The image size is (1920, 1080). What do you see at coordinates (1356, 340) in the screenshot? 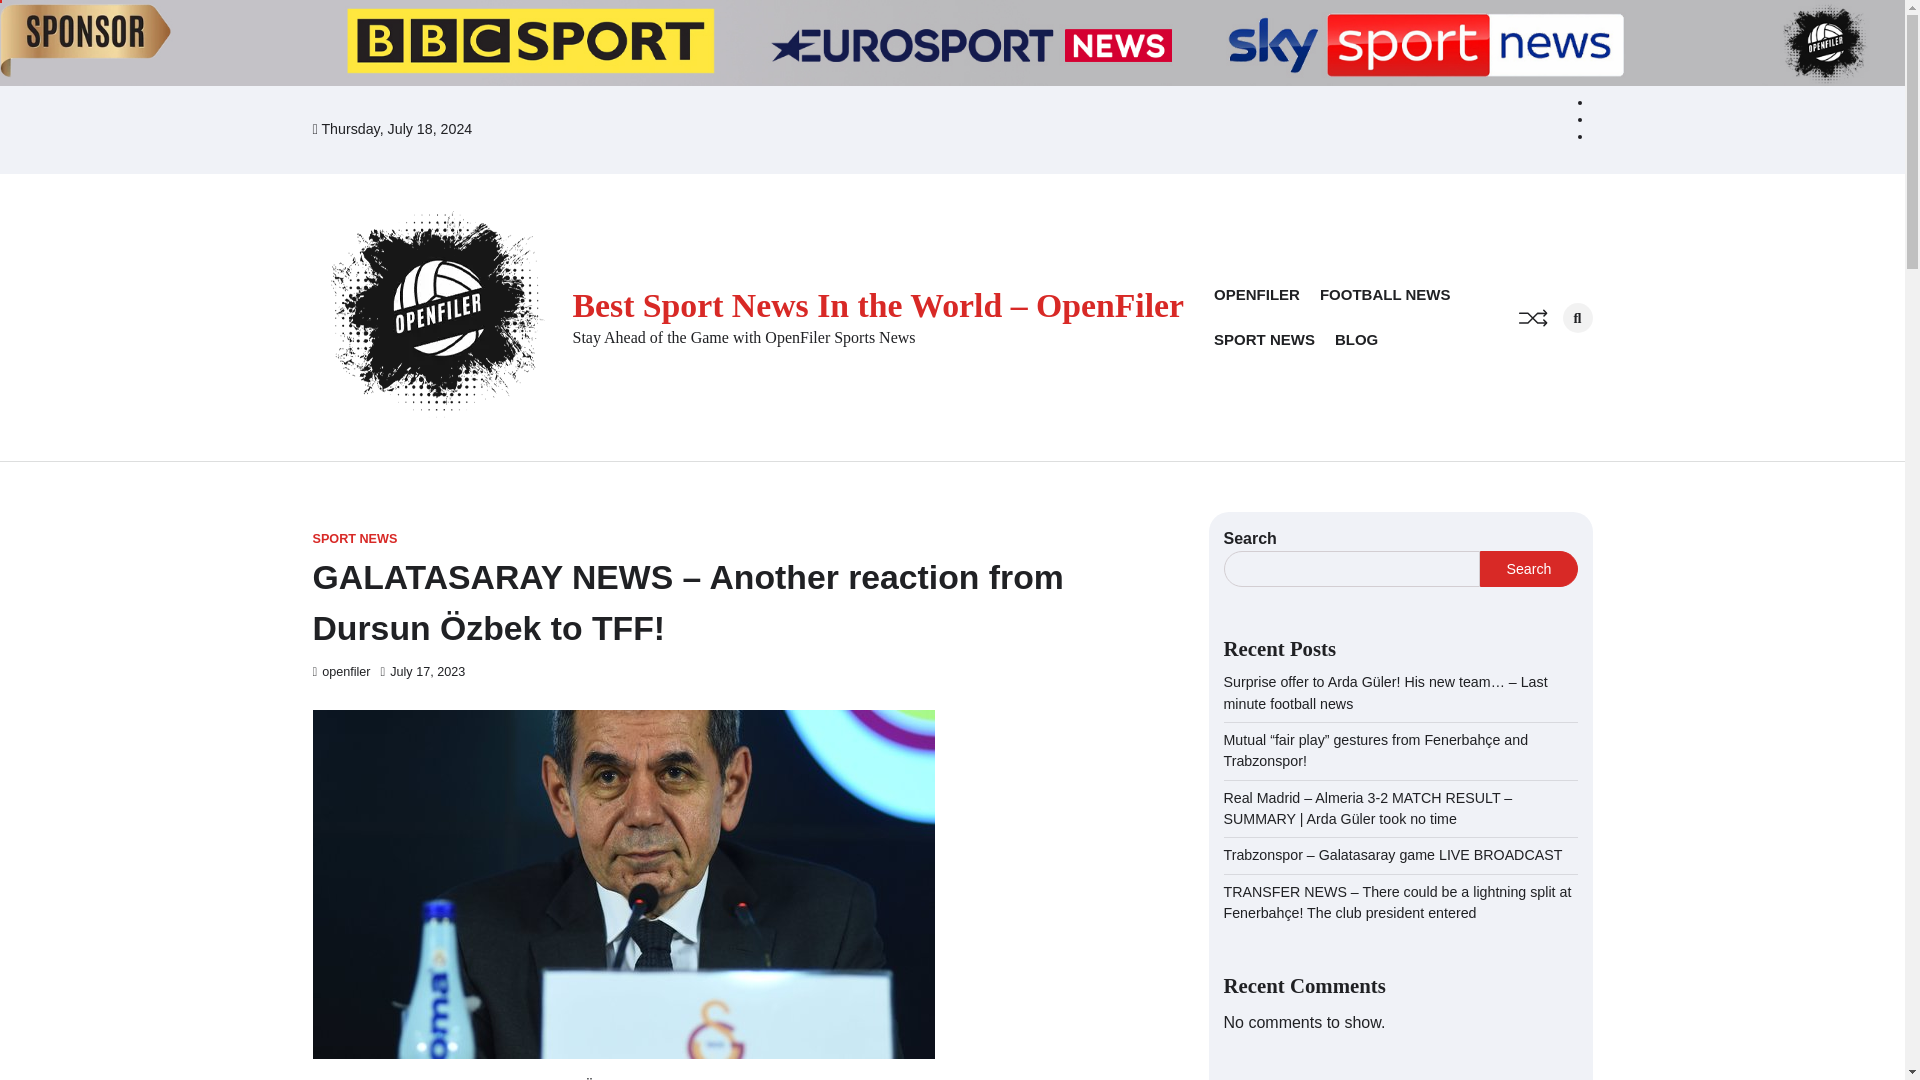
I see `BLOG` at bounding box center [1356, 340].